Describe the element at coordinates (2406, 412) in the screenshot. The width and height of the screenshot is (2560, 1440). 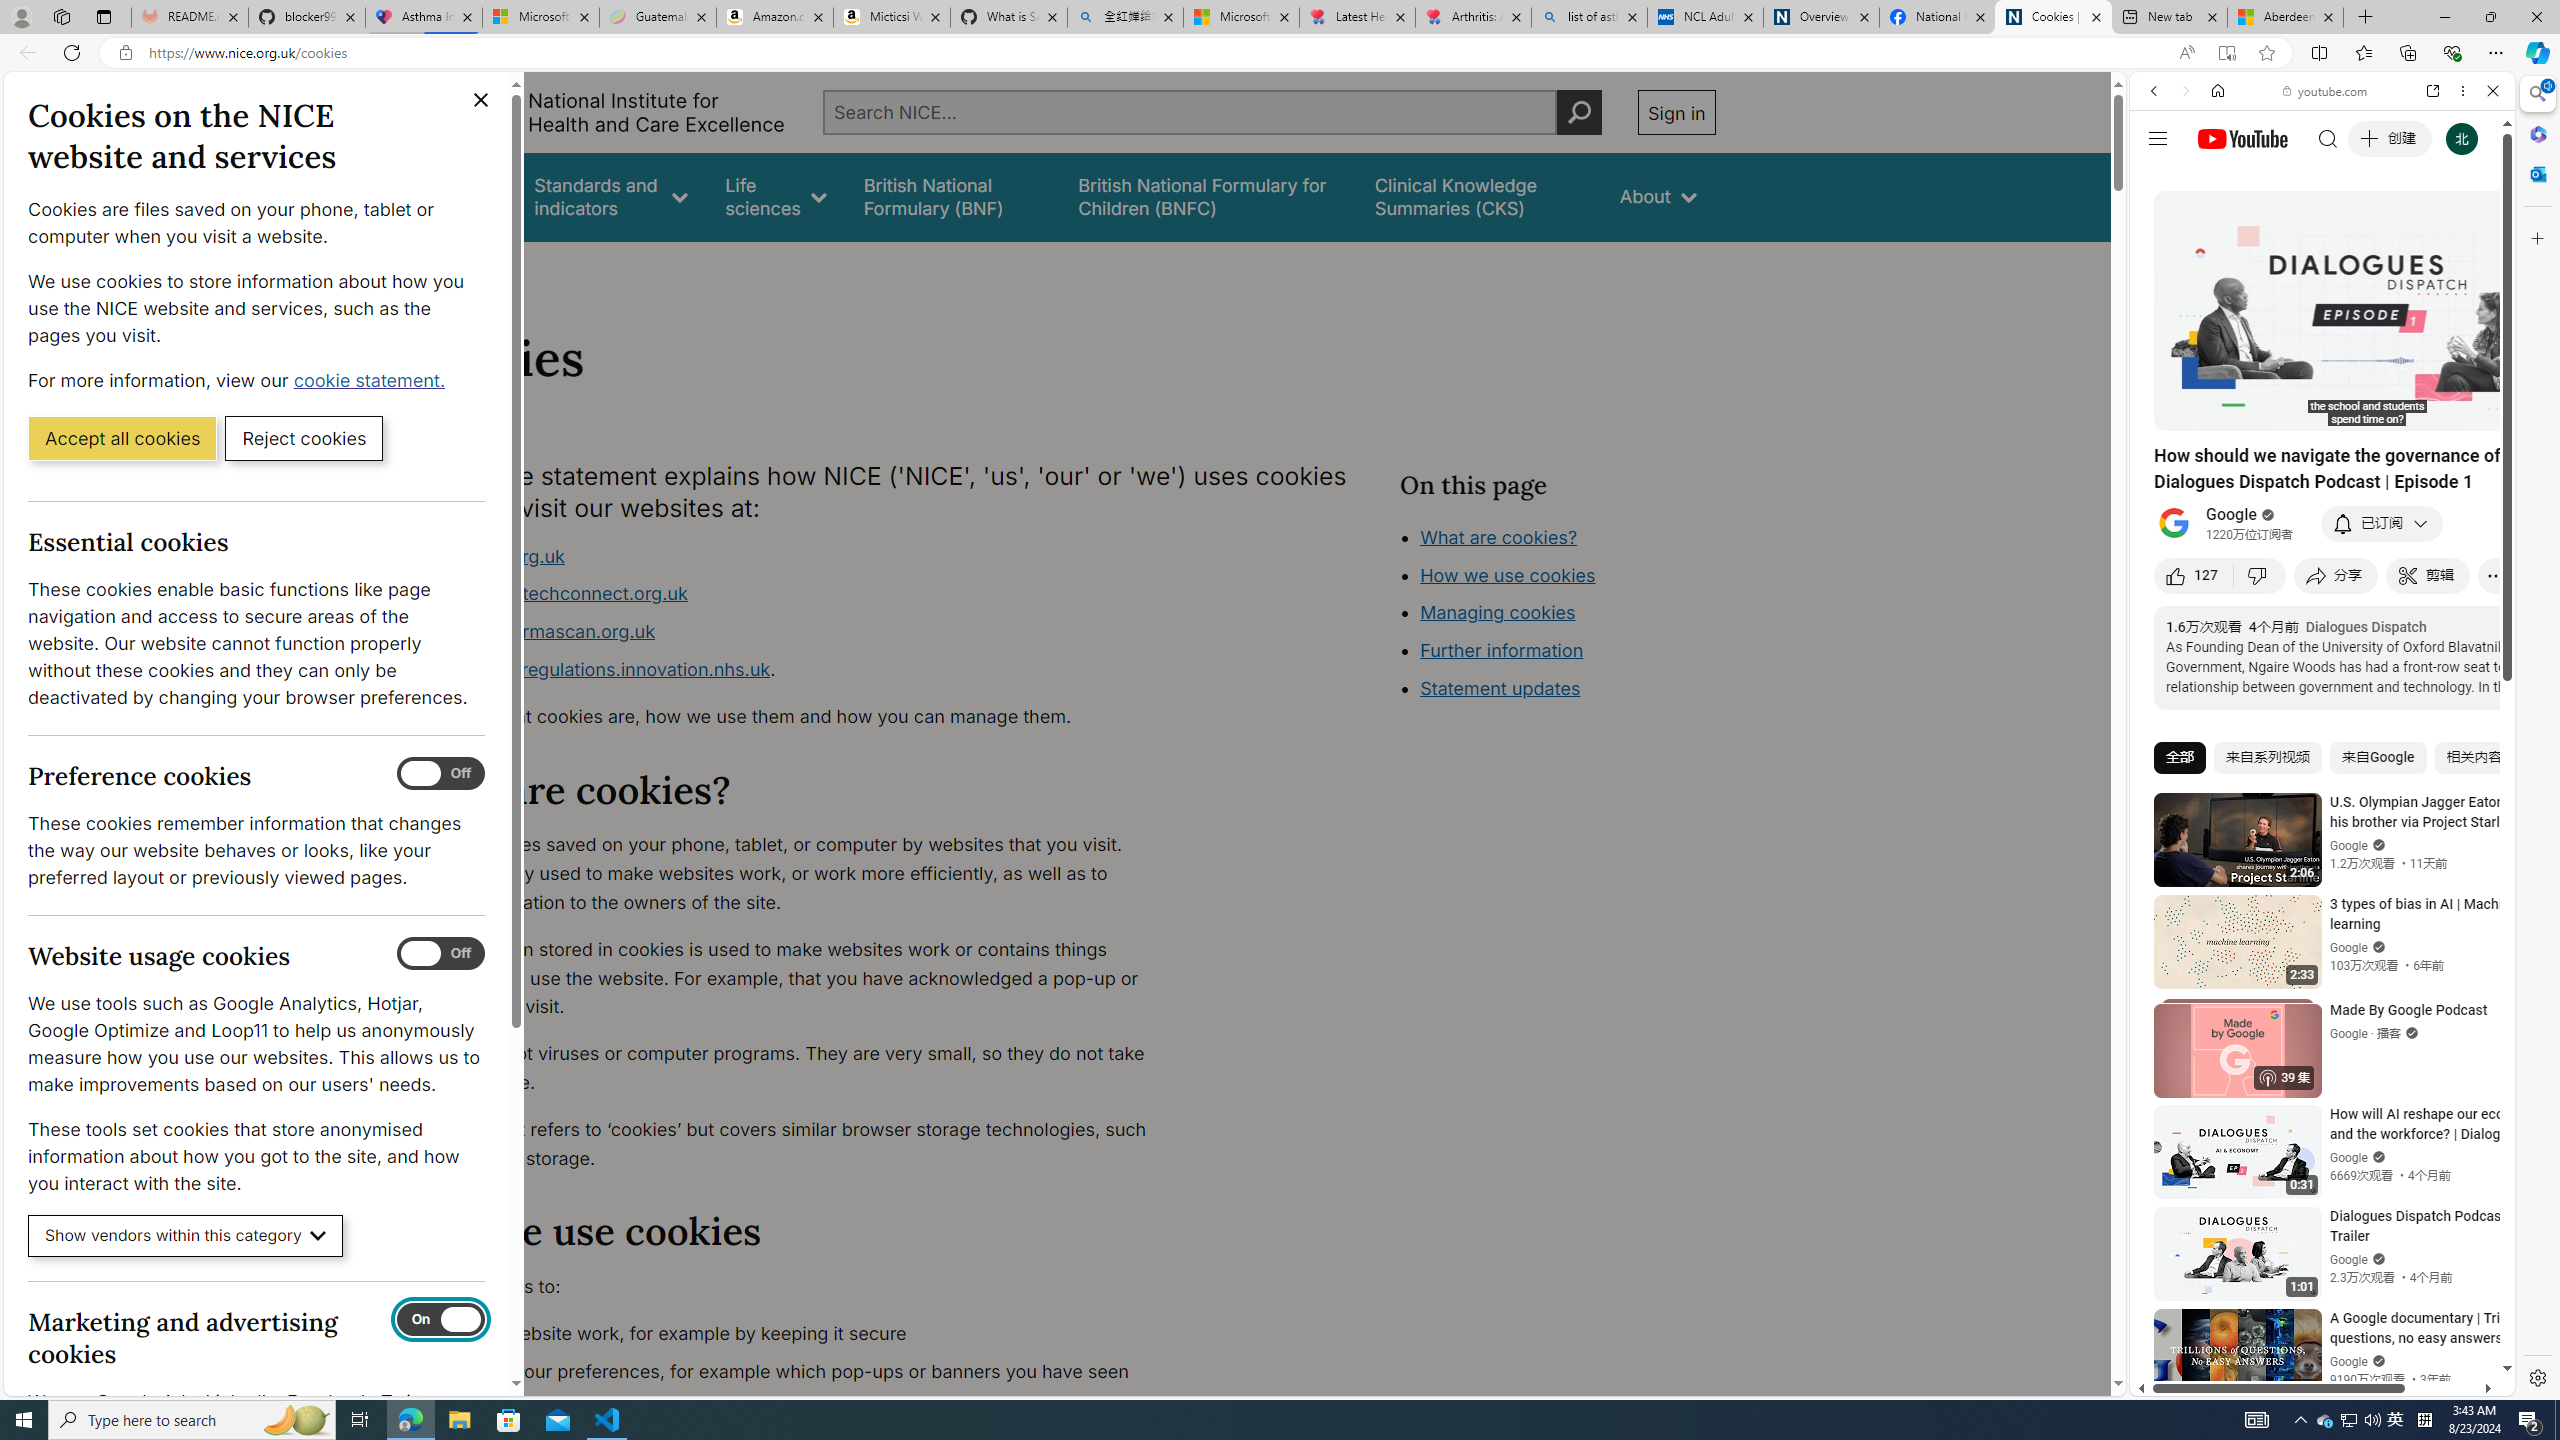
I see `Class: ytp-subtitles-button-icon` at that location.